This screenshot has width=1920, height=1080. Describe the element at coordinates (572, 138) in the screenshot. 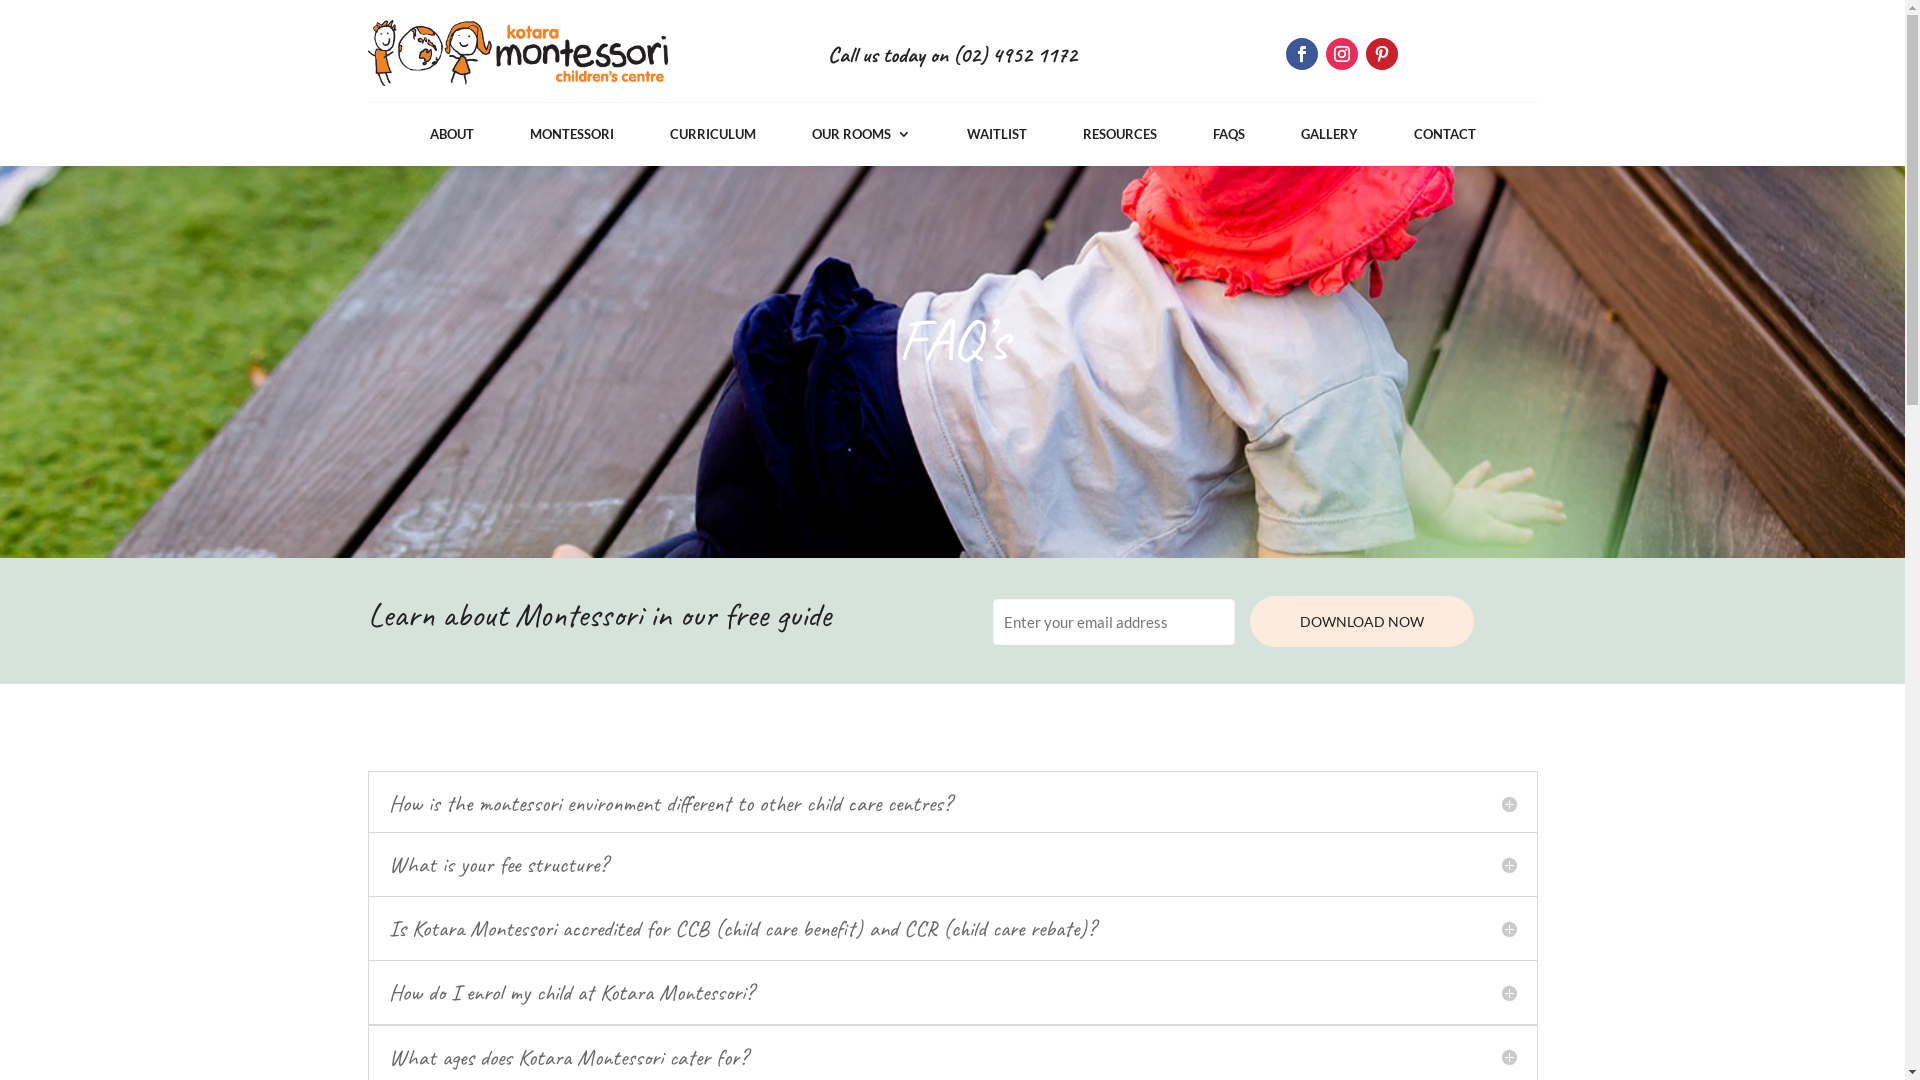

I see `MONTESSORI` at that location.